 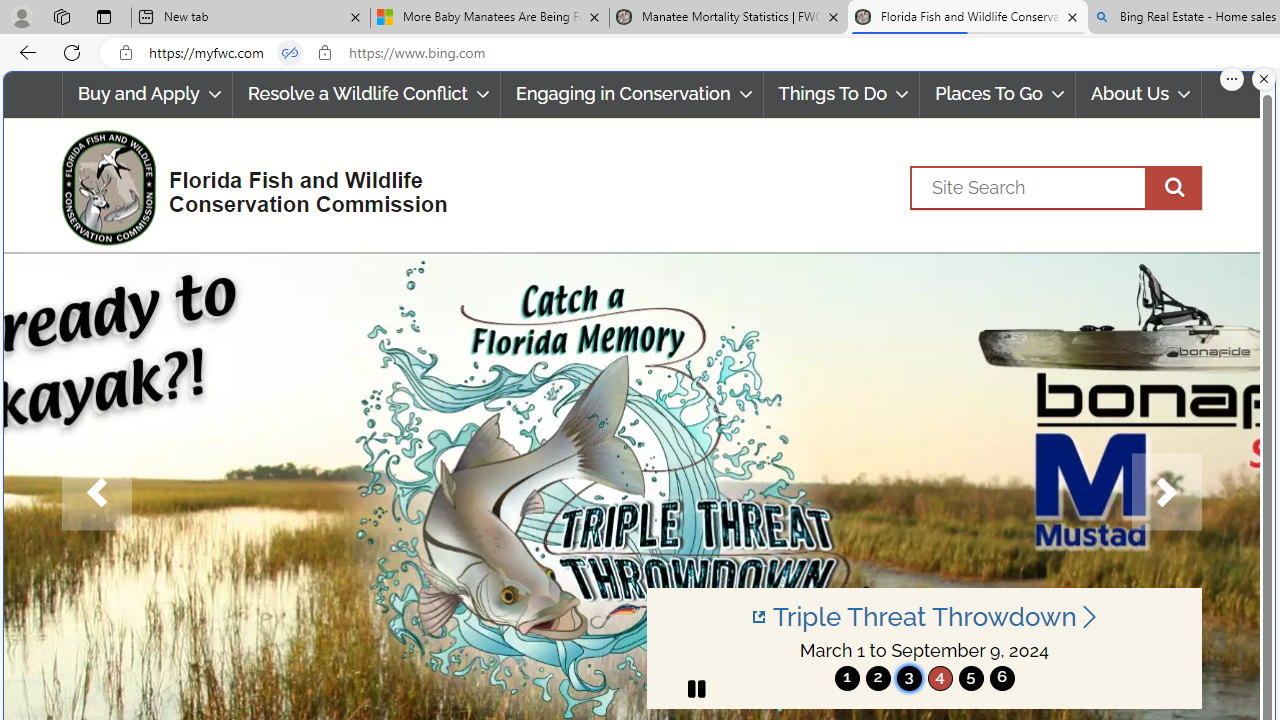 I want to click on Search, so click(x=1056, y=187).